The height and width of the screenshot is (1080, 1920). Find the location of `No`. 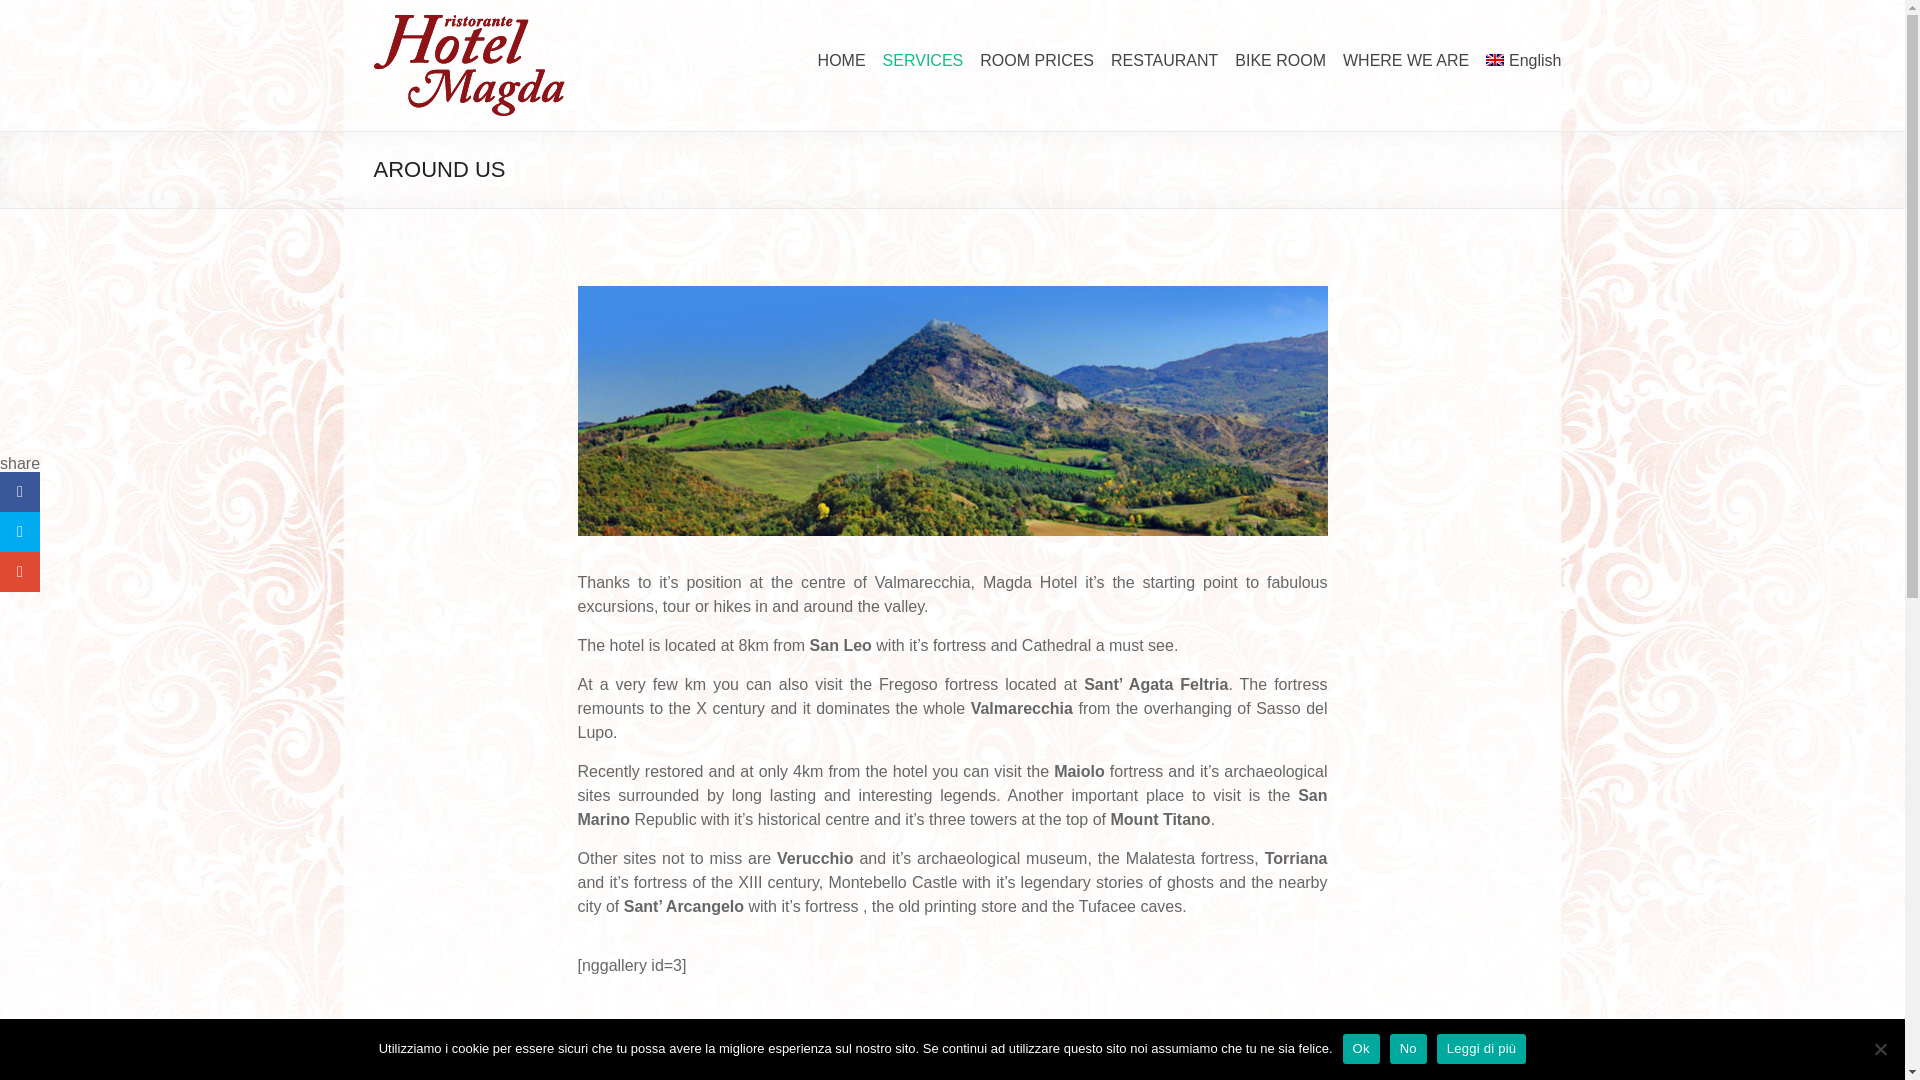

No is located at coordinates (1408, 1048).